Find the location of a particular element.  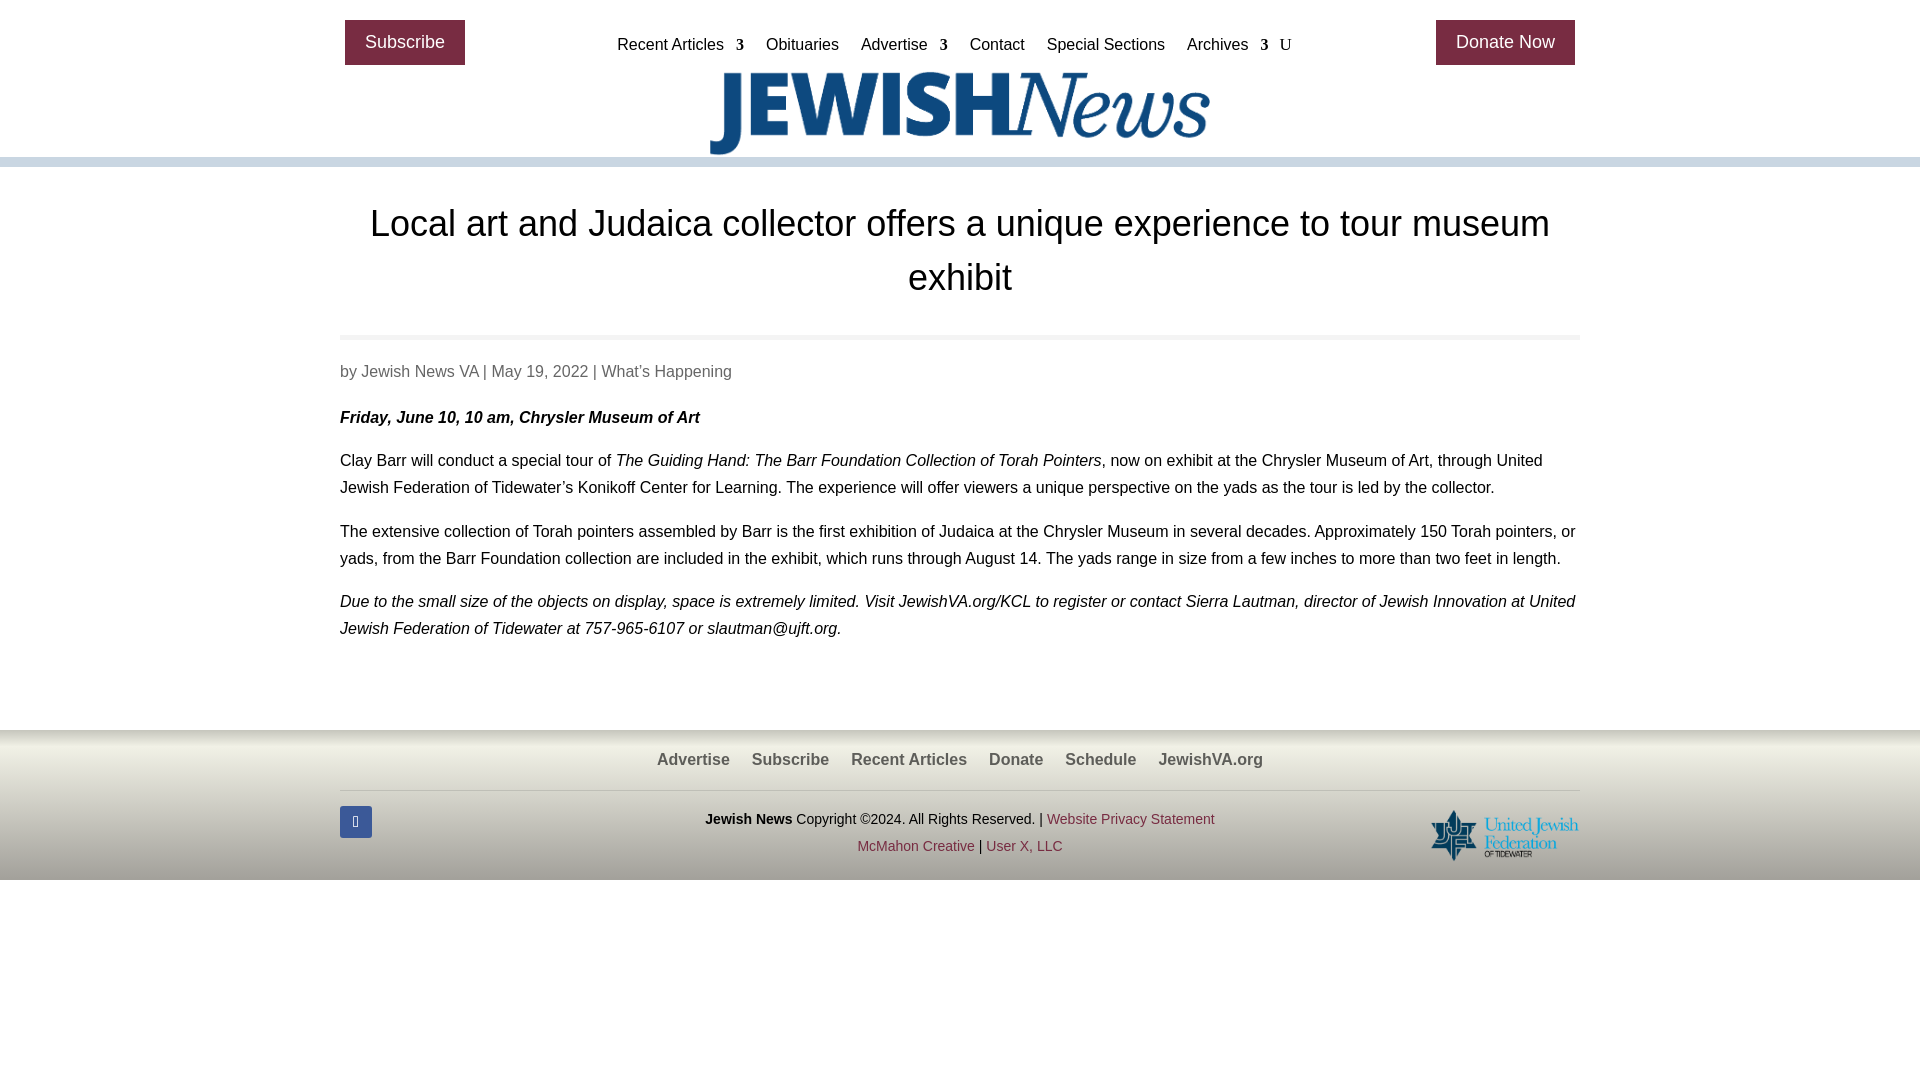

Contact is located at coordinates (997, 49).